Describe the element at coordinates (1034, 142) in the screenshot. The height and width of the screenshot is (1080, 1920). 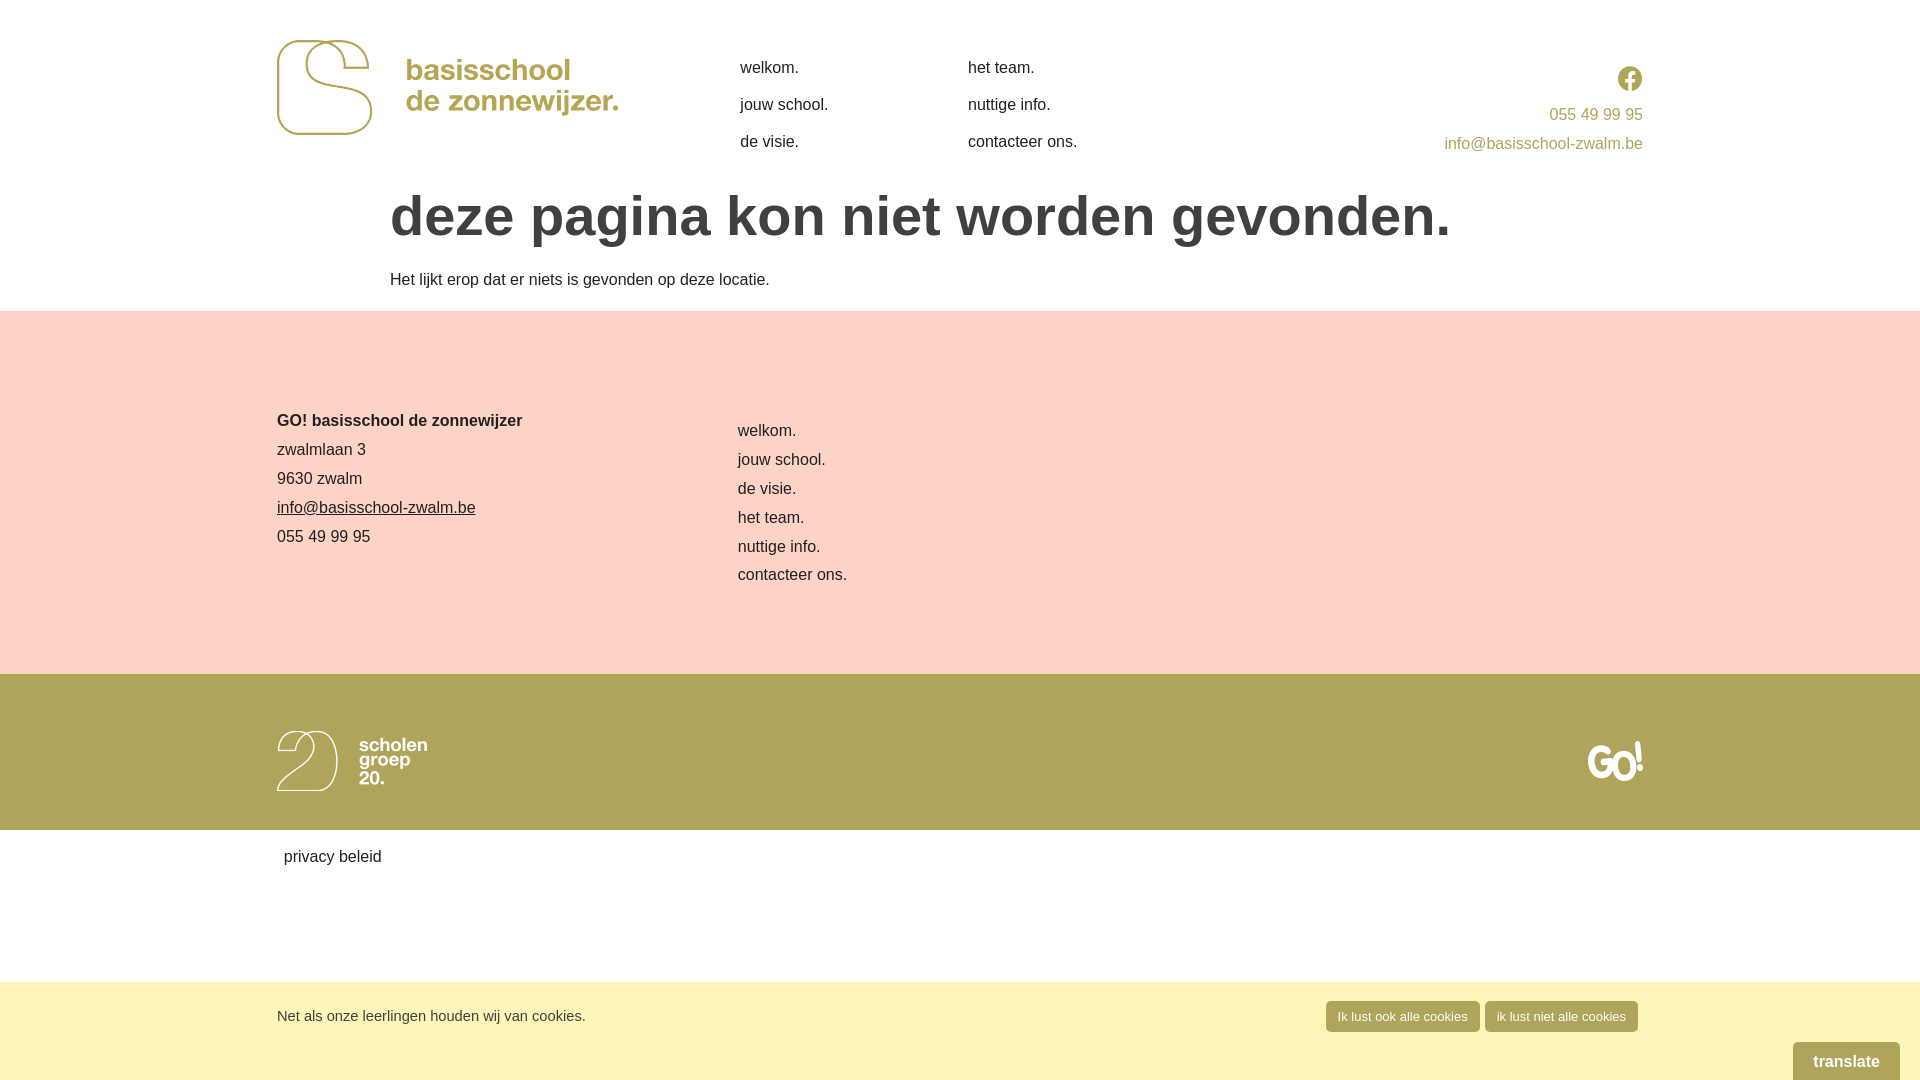
I see `contacteer ons.` at that location.